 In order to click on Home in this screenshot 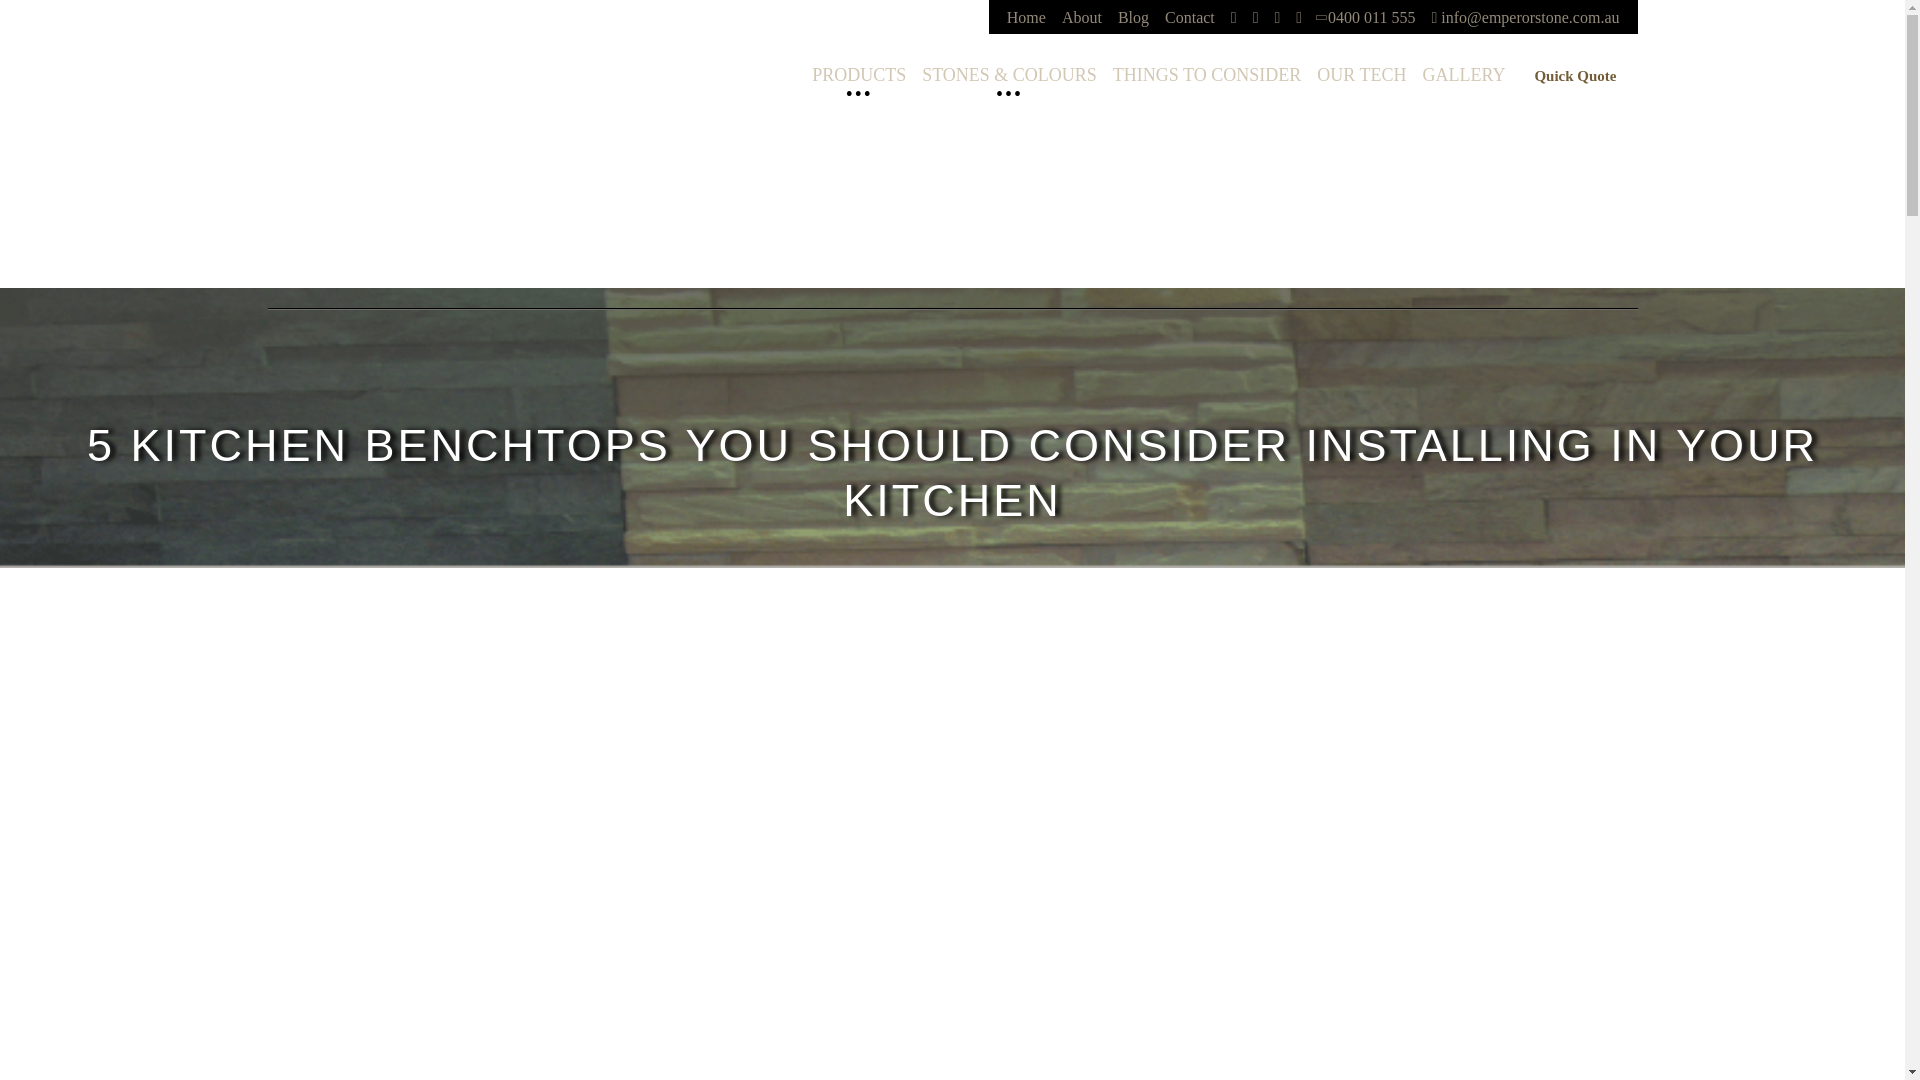, I will do `click(1026, 16)`.